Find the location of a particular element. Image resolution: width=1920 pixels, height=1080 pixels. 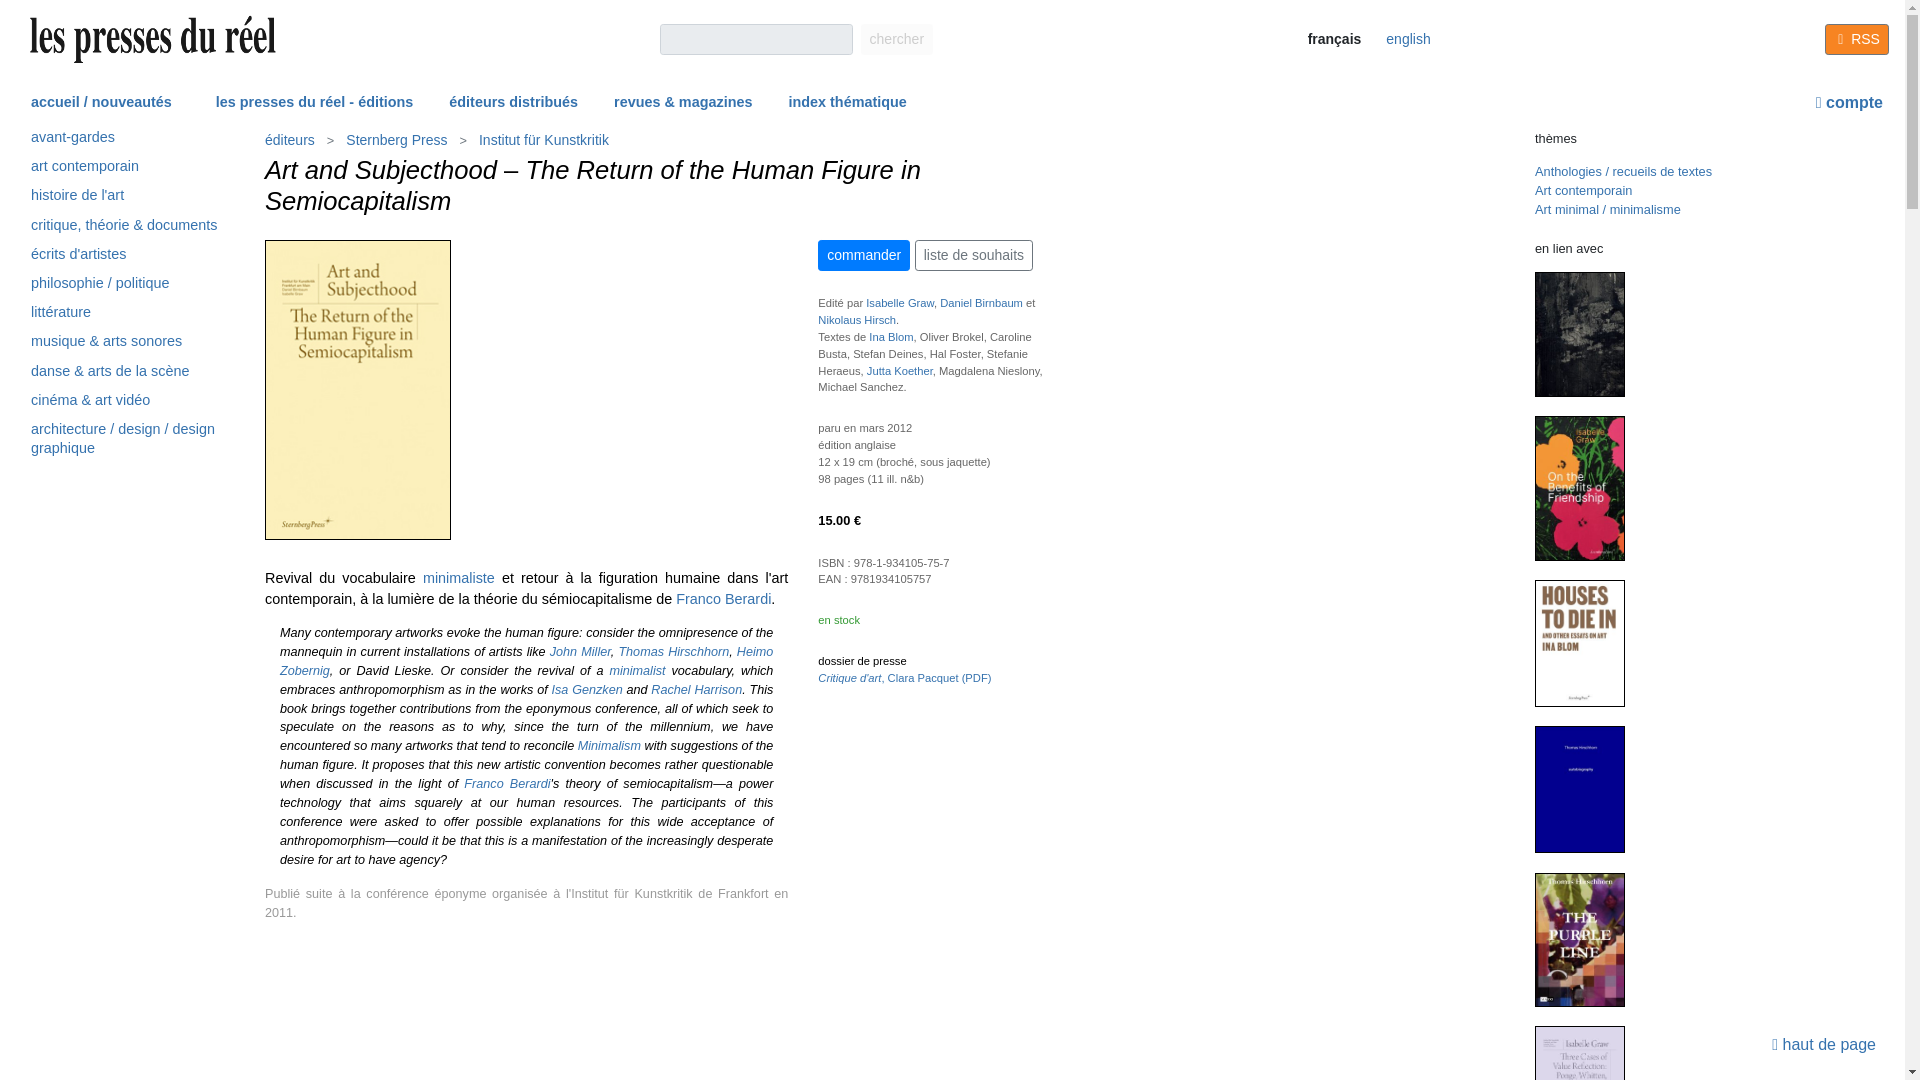

2 lettres minimum is located at coordinates (756, 39).